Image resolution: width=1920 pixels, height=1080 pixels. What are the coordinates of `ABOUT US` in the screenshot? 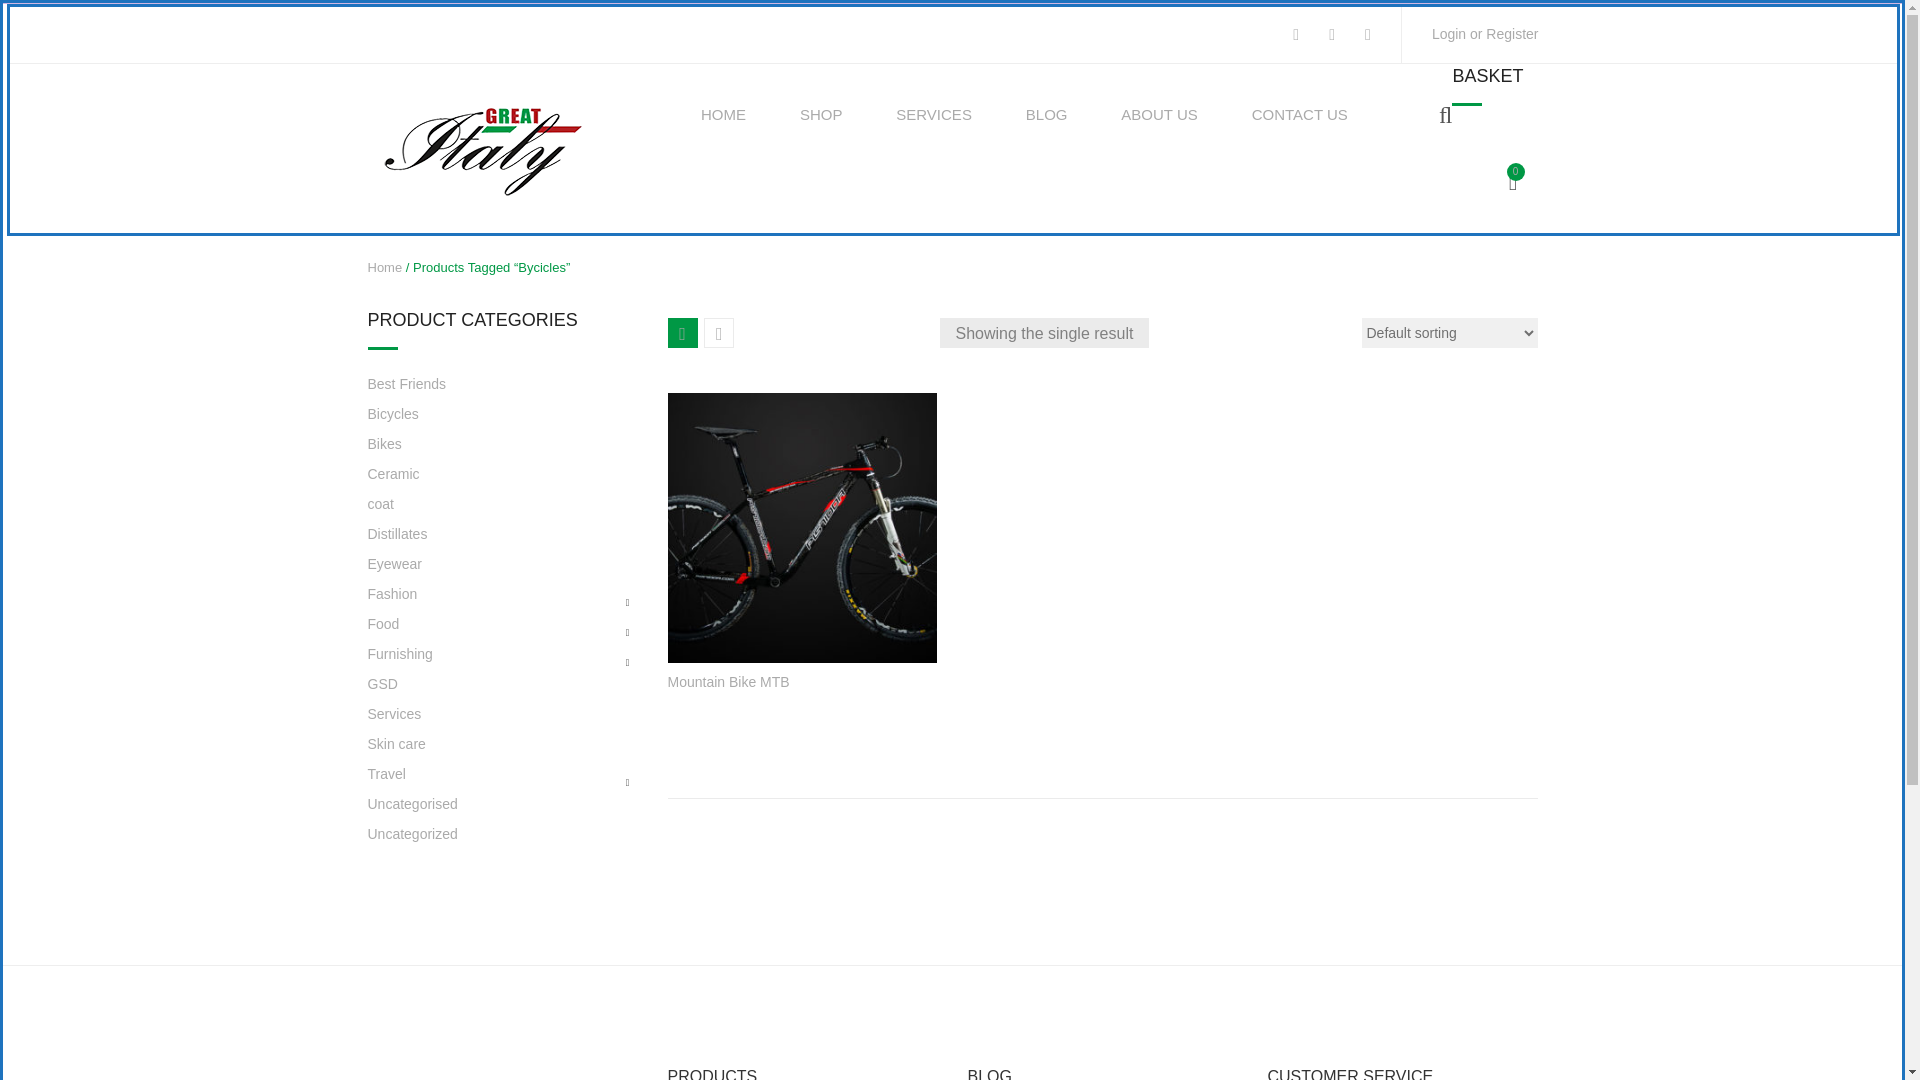 It's located at (1158, 114).